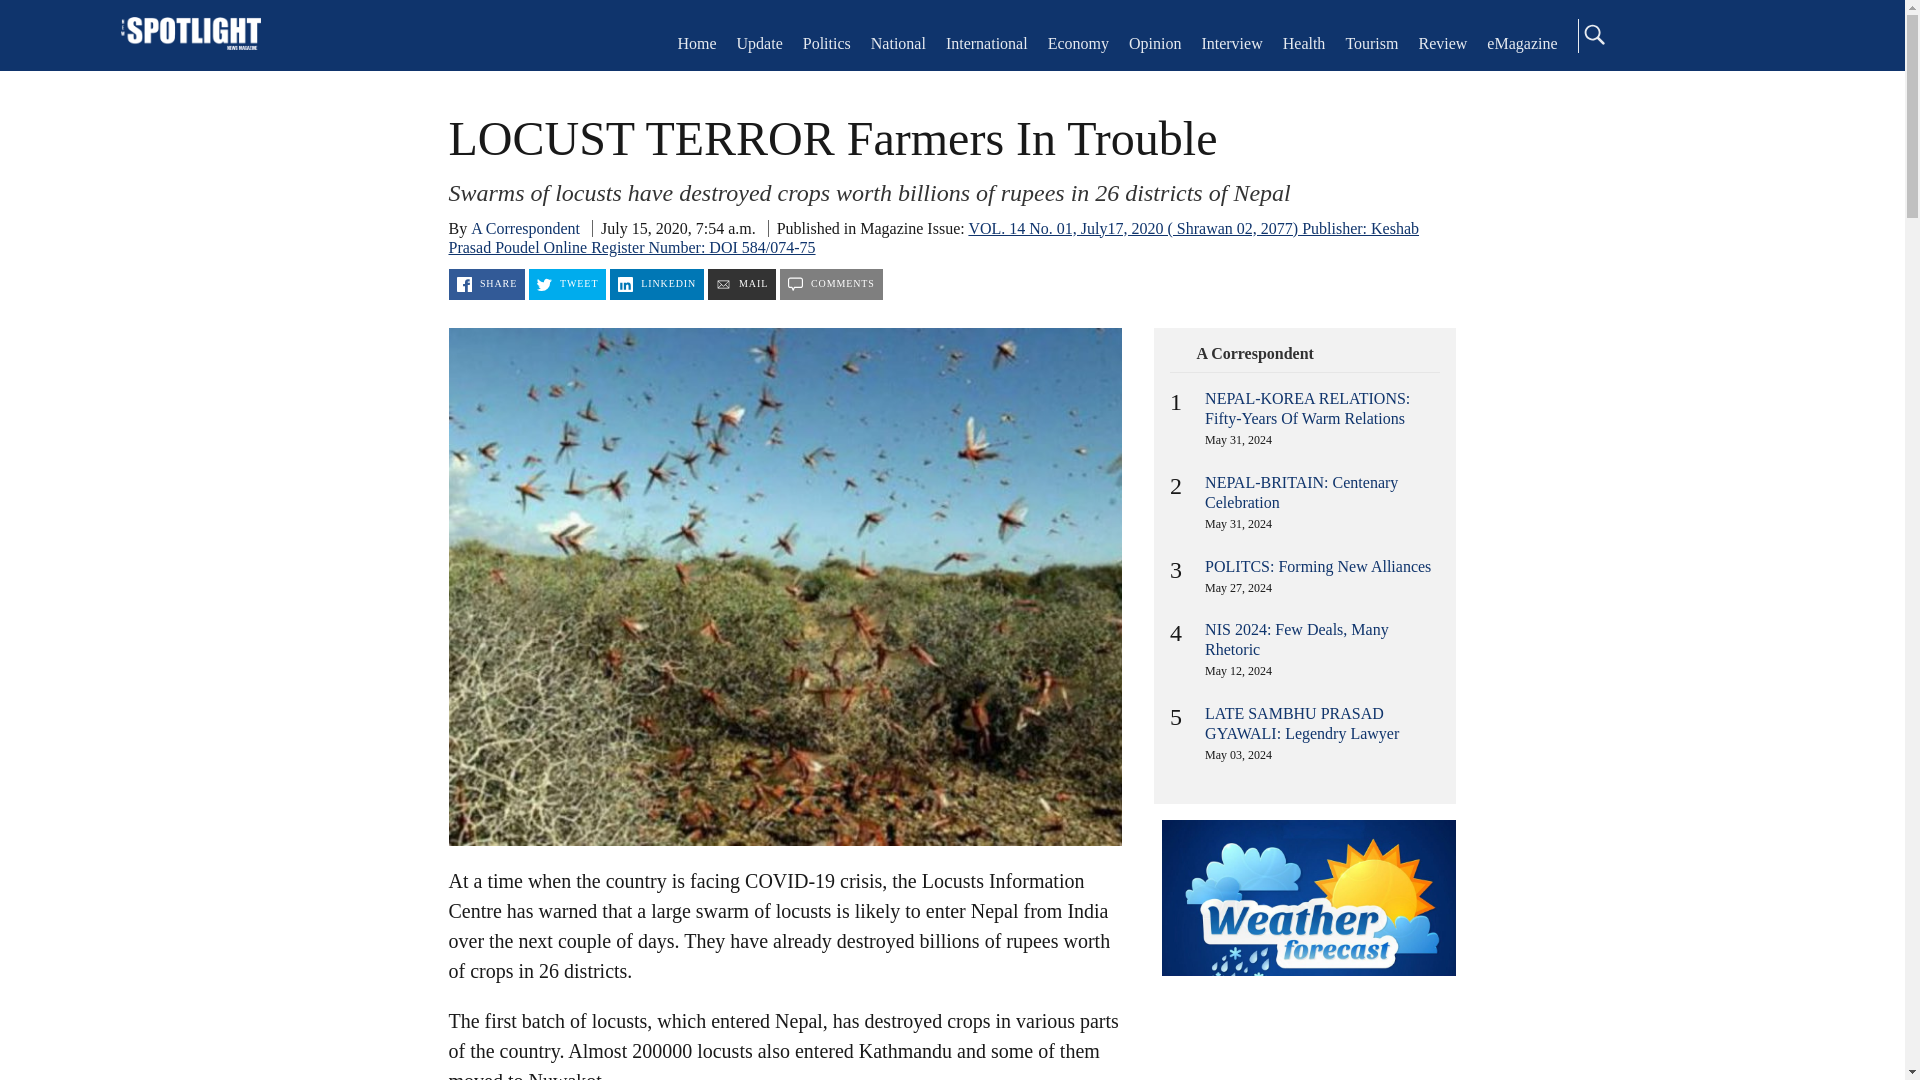 The width and height of the screenshot is (1920, 1080). I want to click on A Correspondent, so click(1255, 354).